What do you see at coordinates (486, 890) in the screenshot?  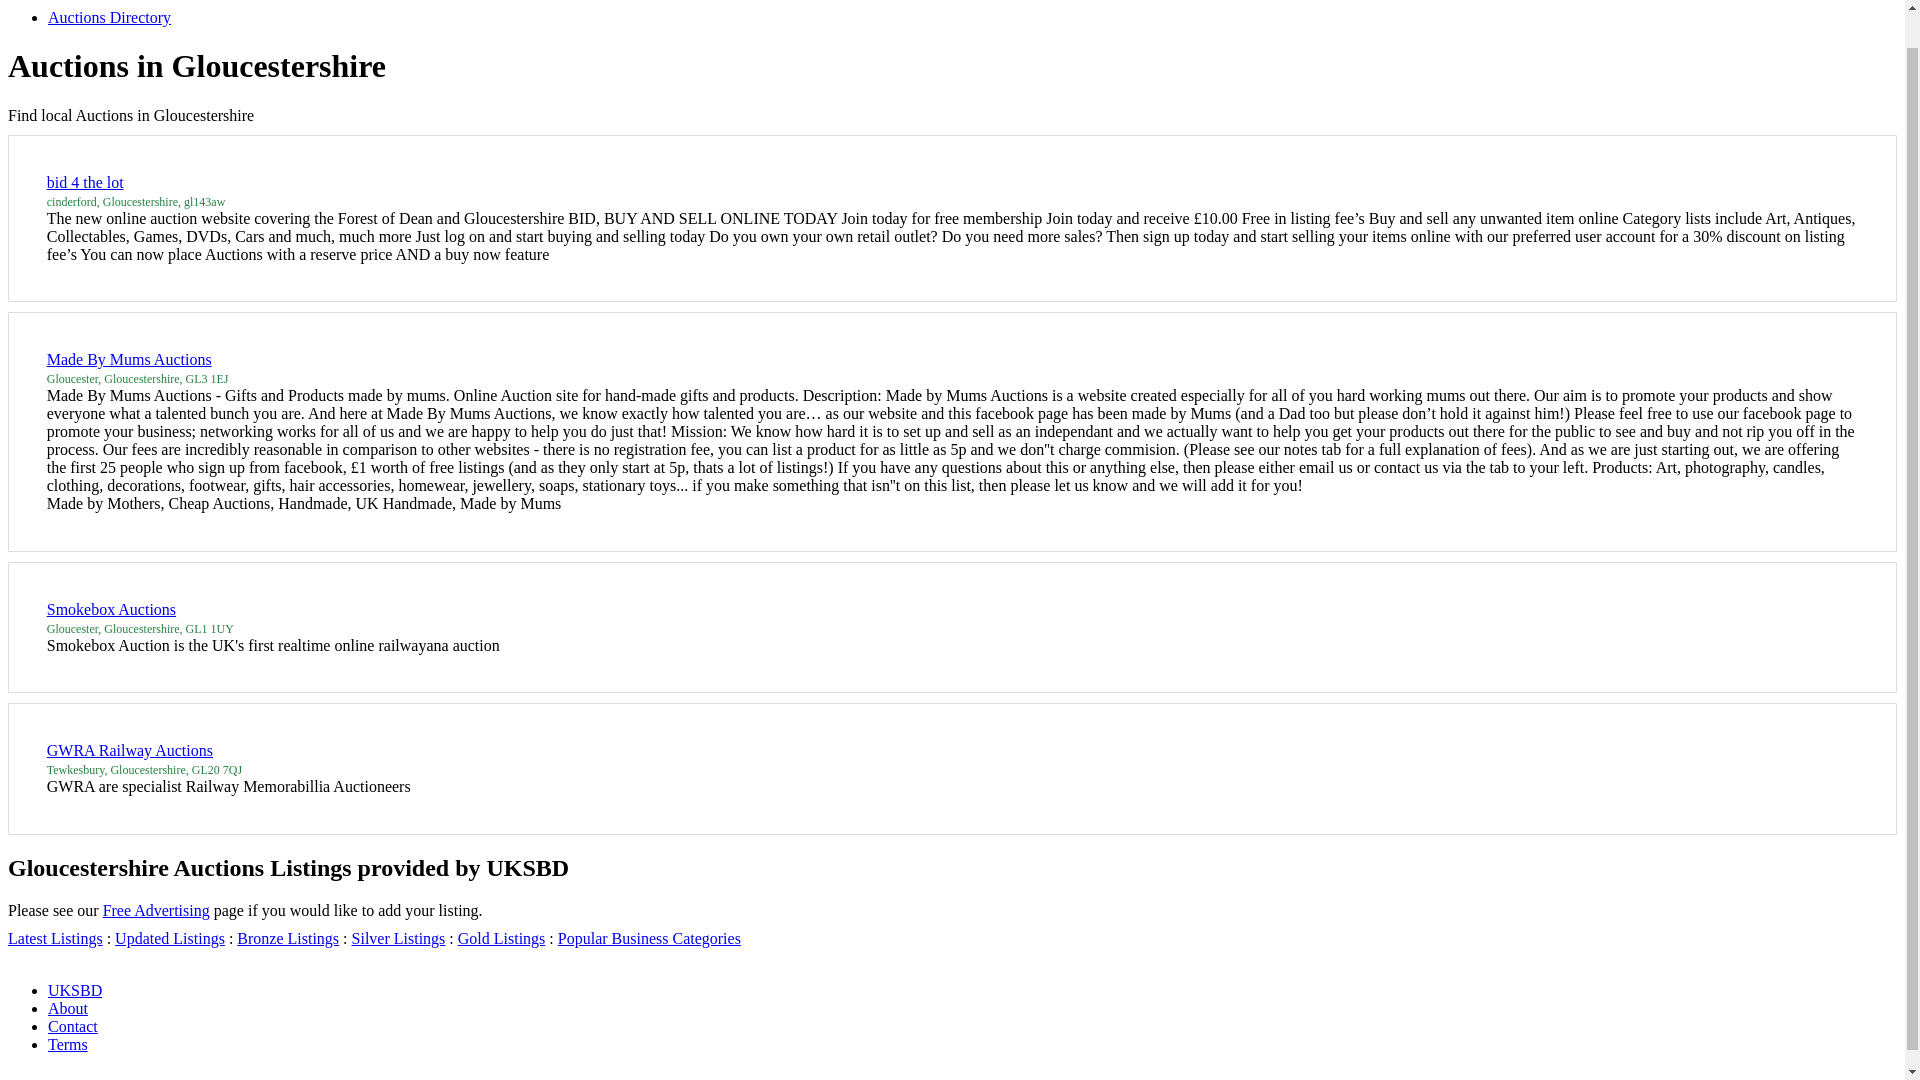 I see `Updated Listings` at bounding box center [486, 890].